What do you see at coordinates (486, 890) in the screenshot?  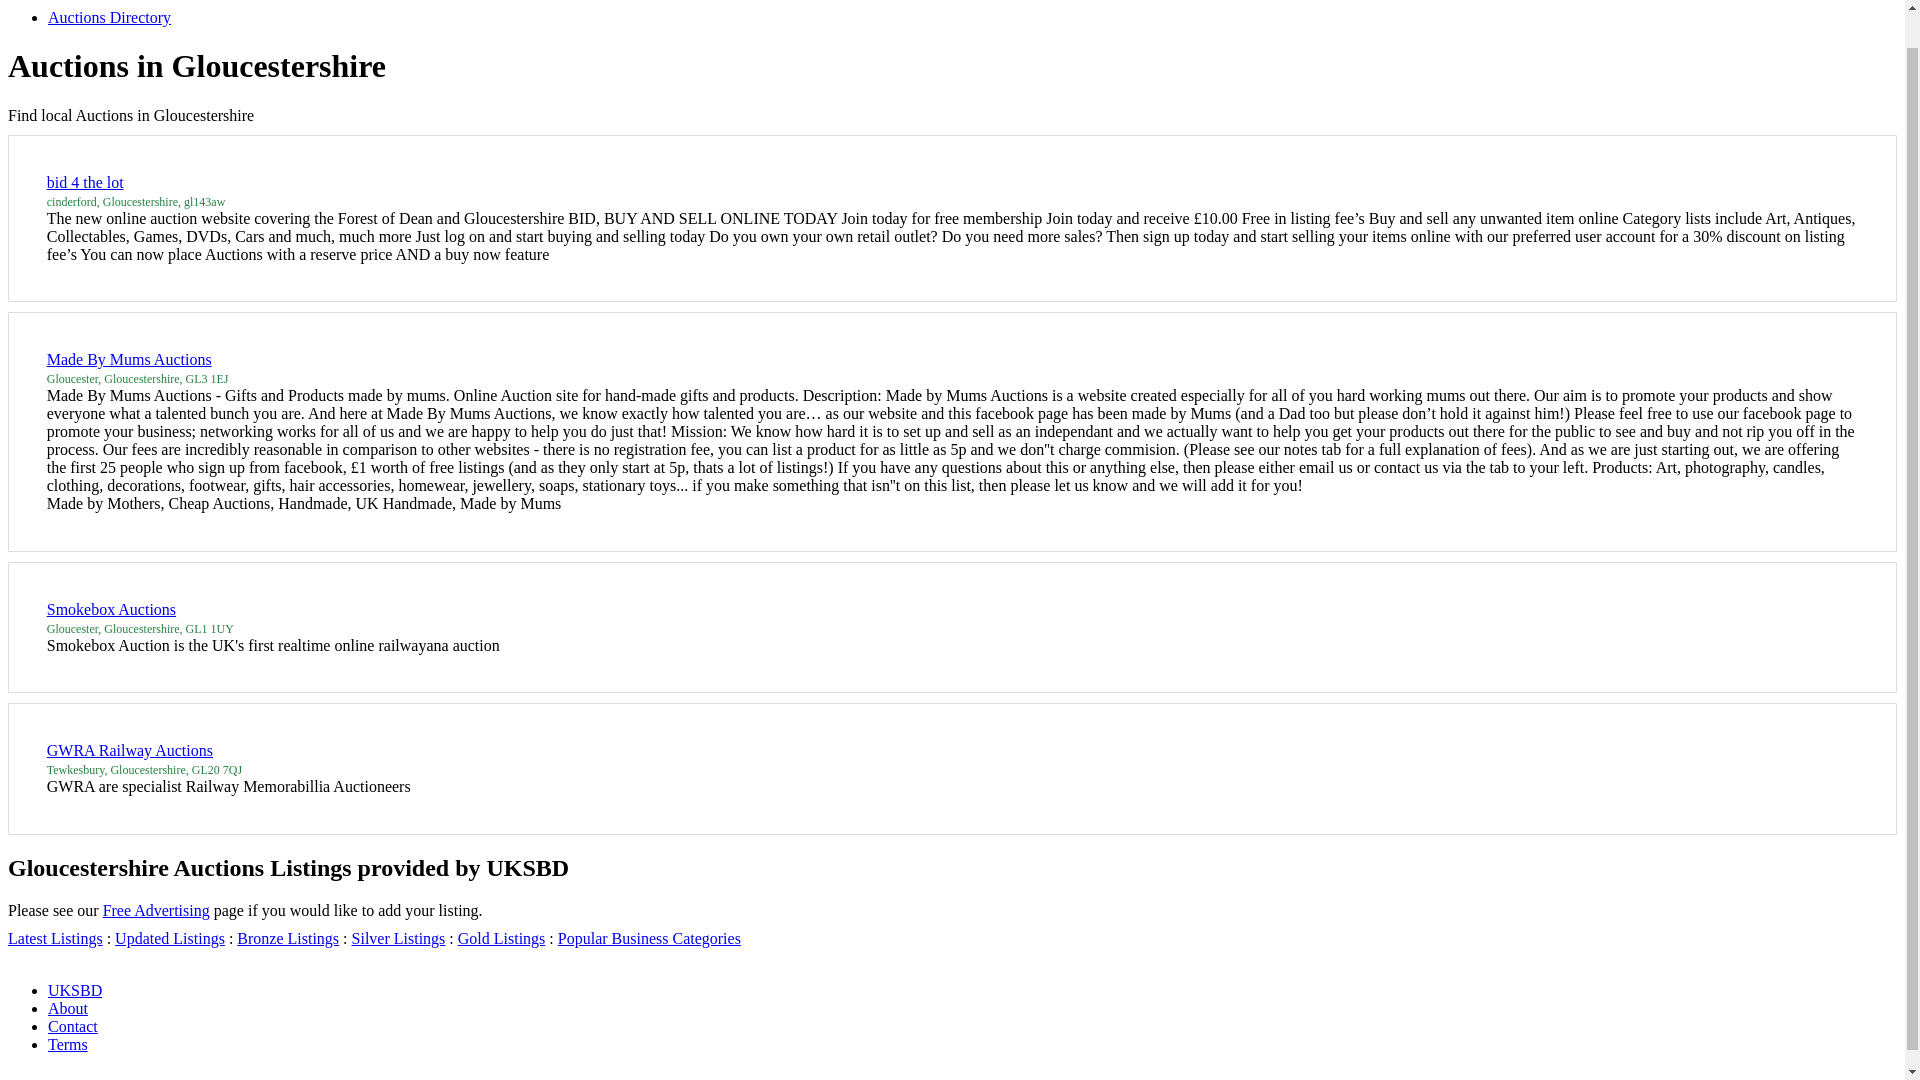 I see `Updated Listings` at bounding box center [486, 890].